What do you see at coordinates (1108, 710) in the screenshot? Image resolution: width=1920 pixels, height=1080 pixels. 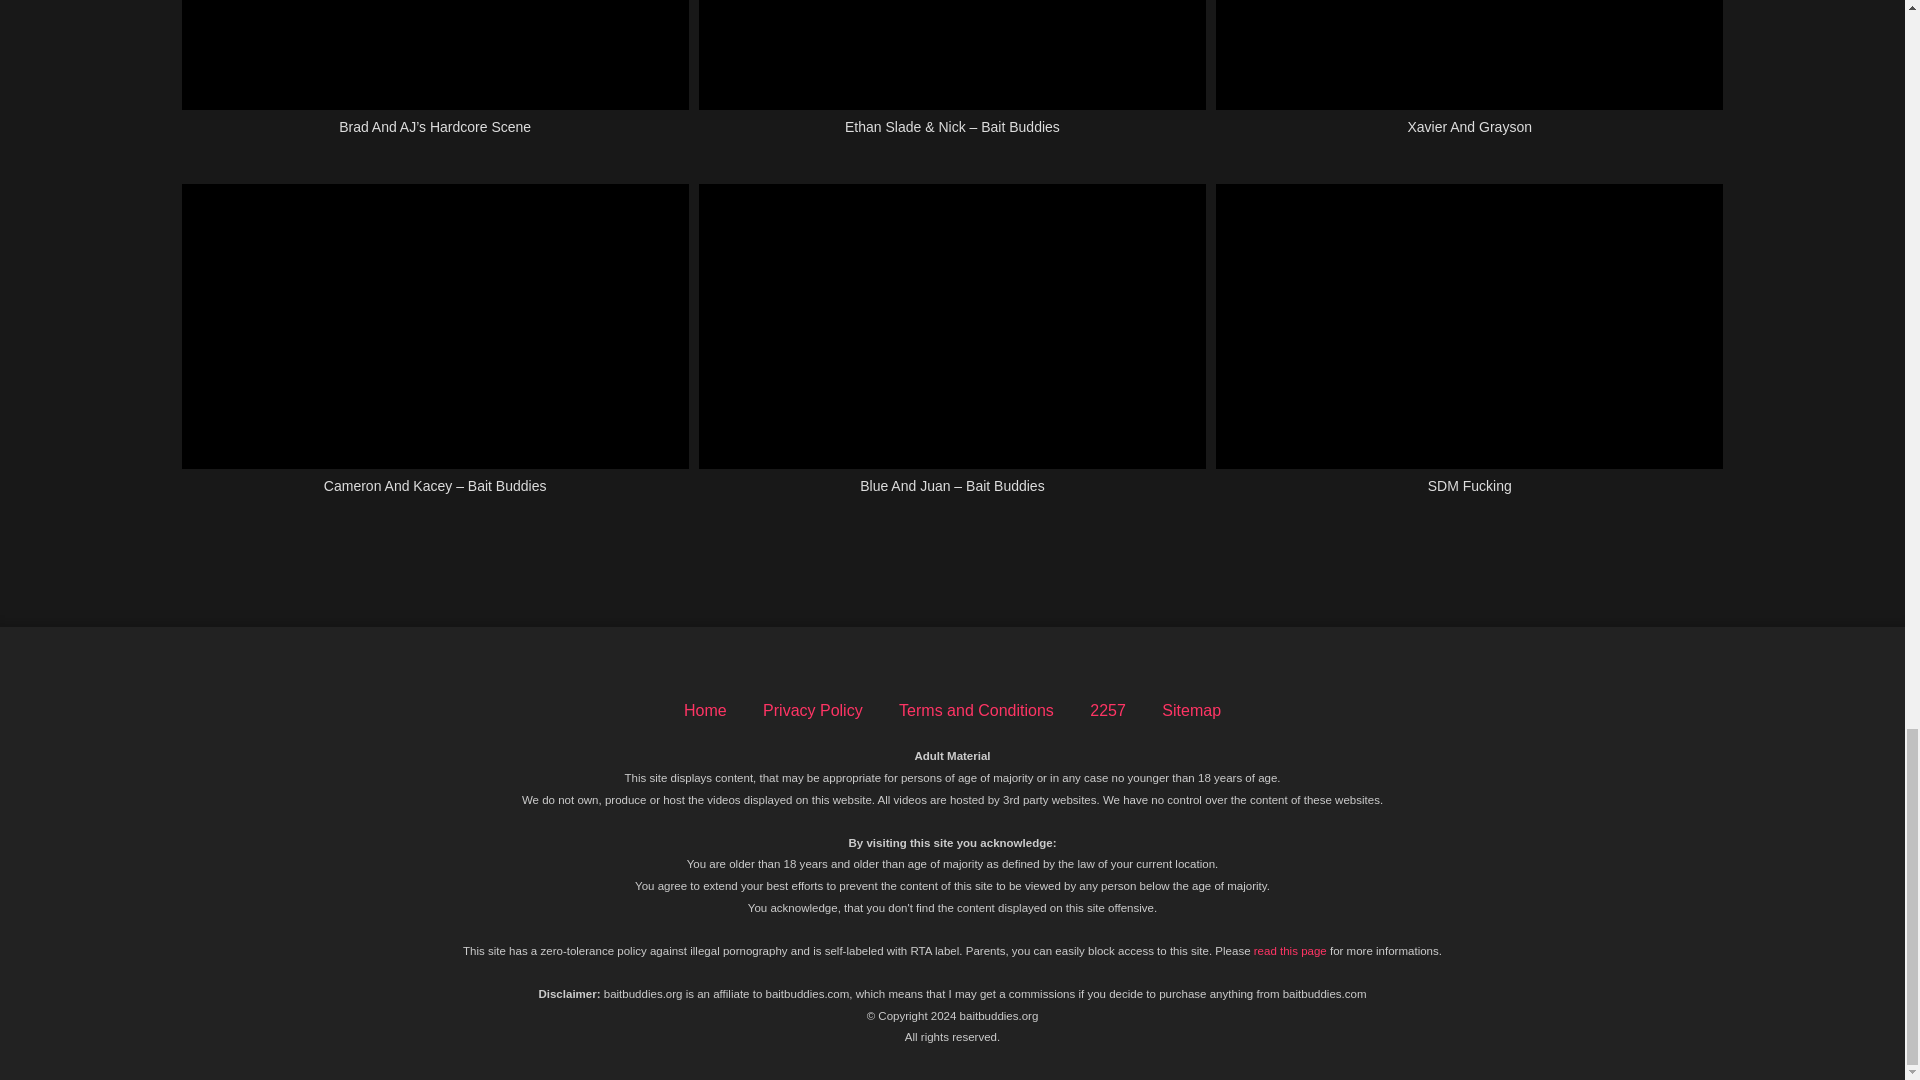 I see `2257` at bounding box center [1108, 710].